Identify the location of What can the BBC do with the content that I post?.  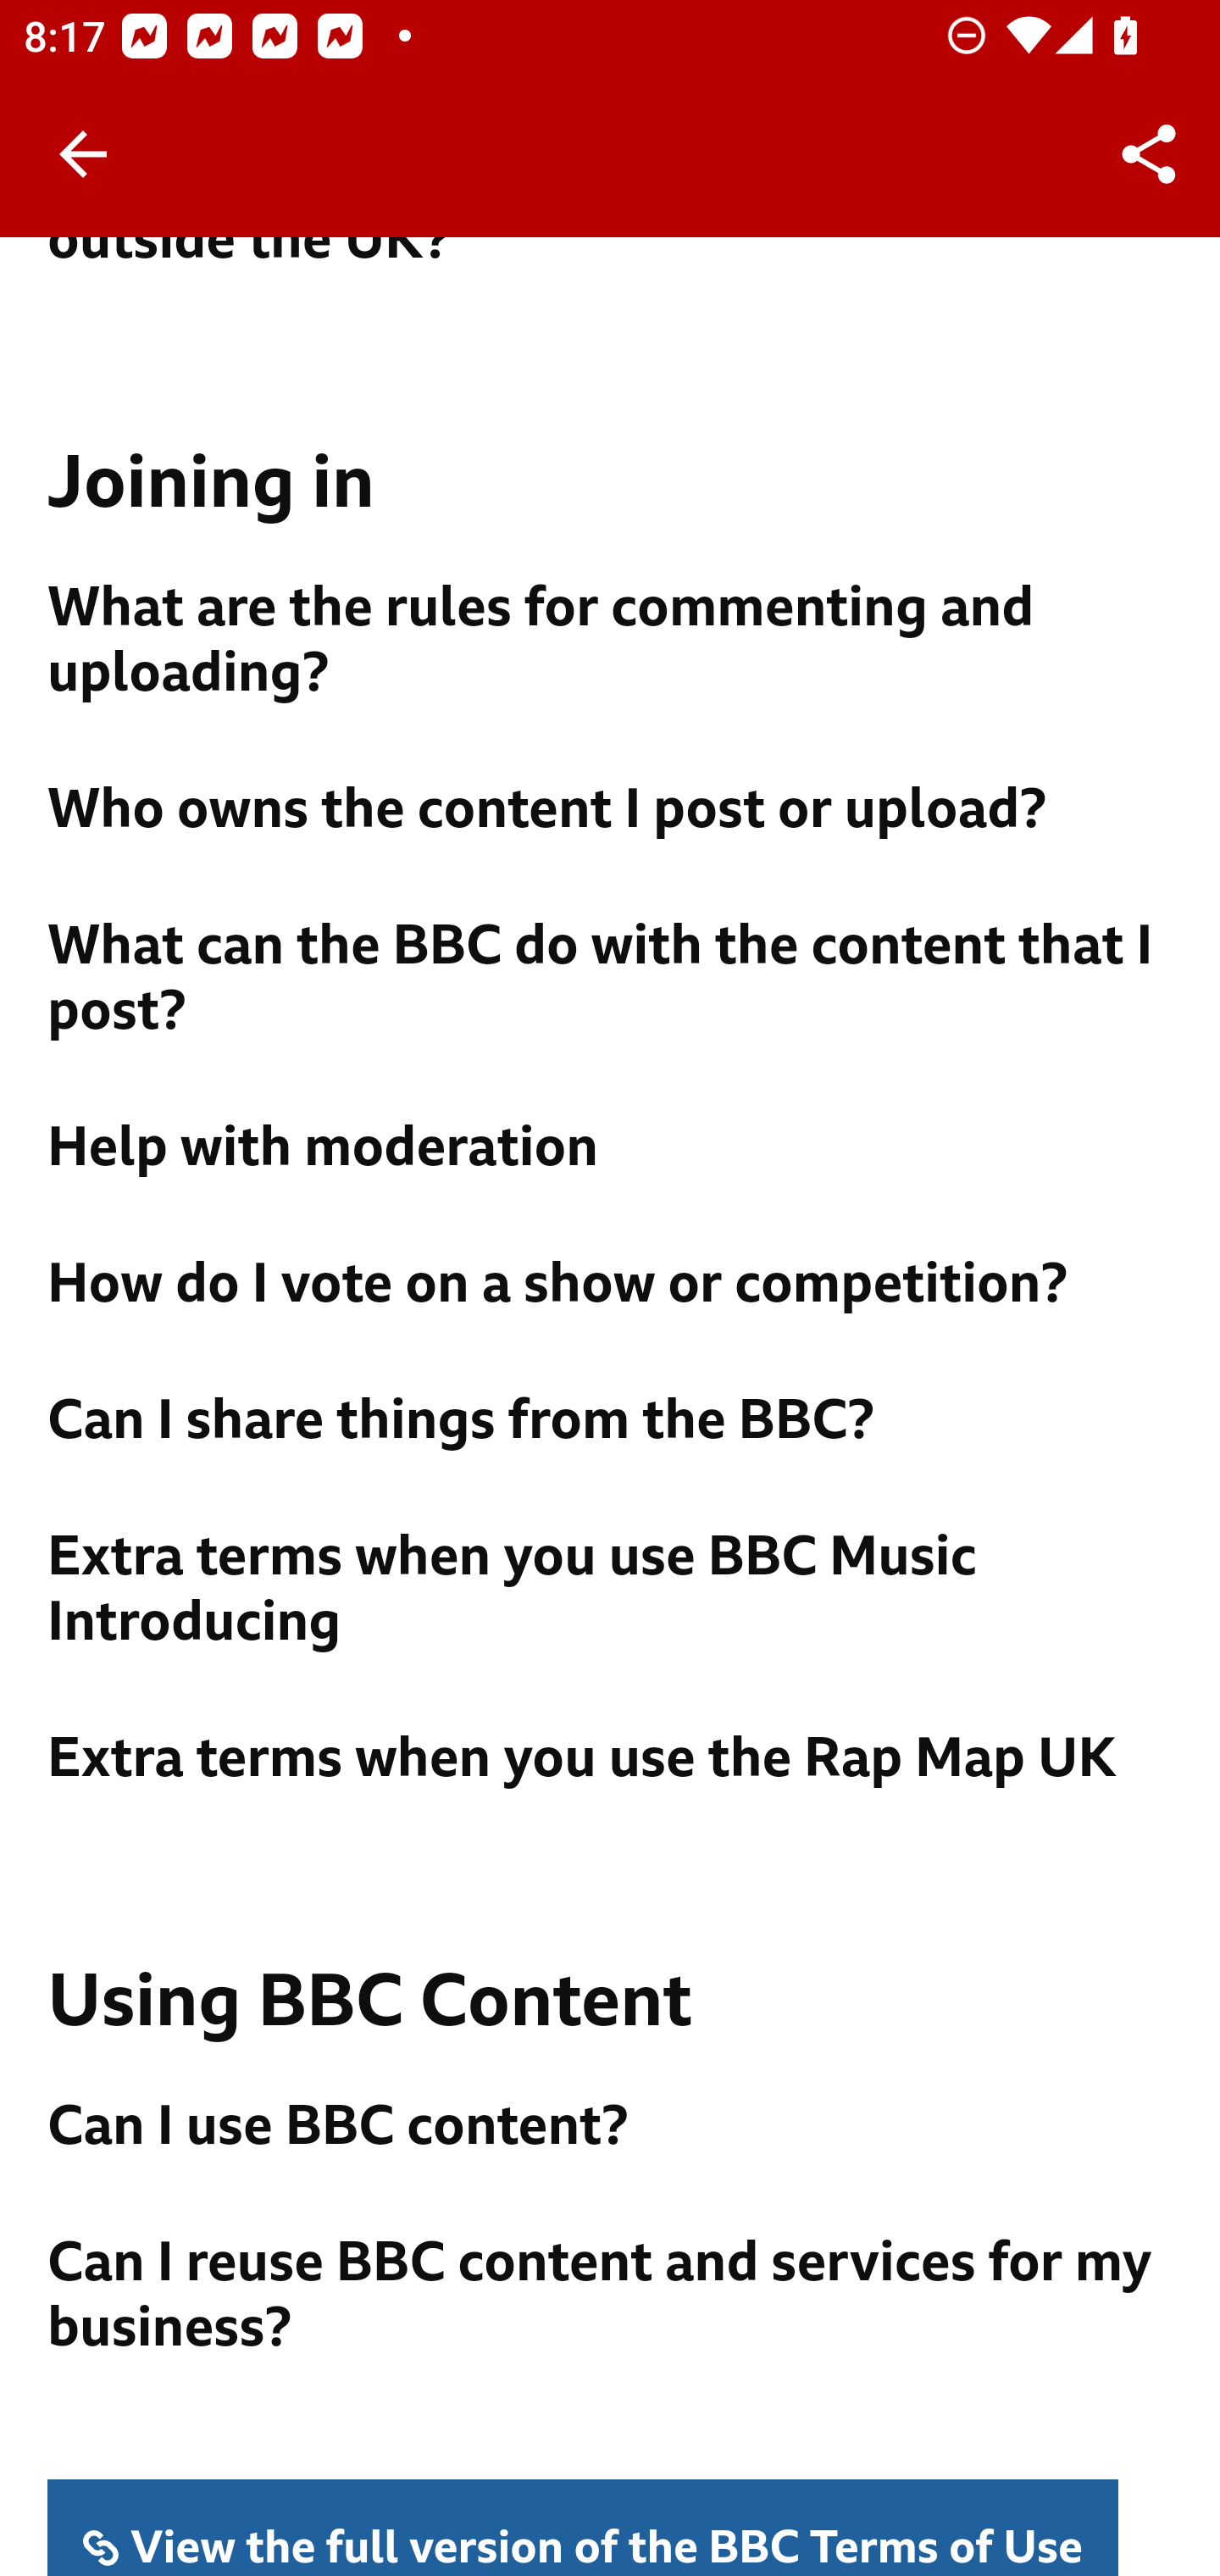
(612, 980).